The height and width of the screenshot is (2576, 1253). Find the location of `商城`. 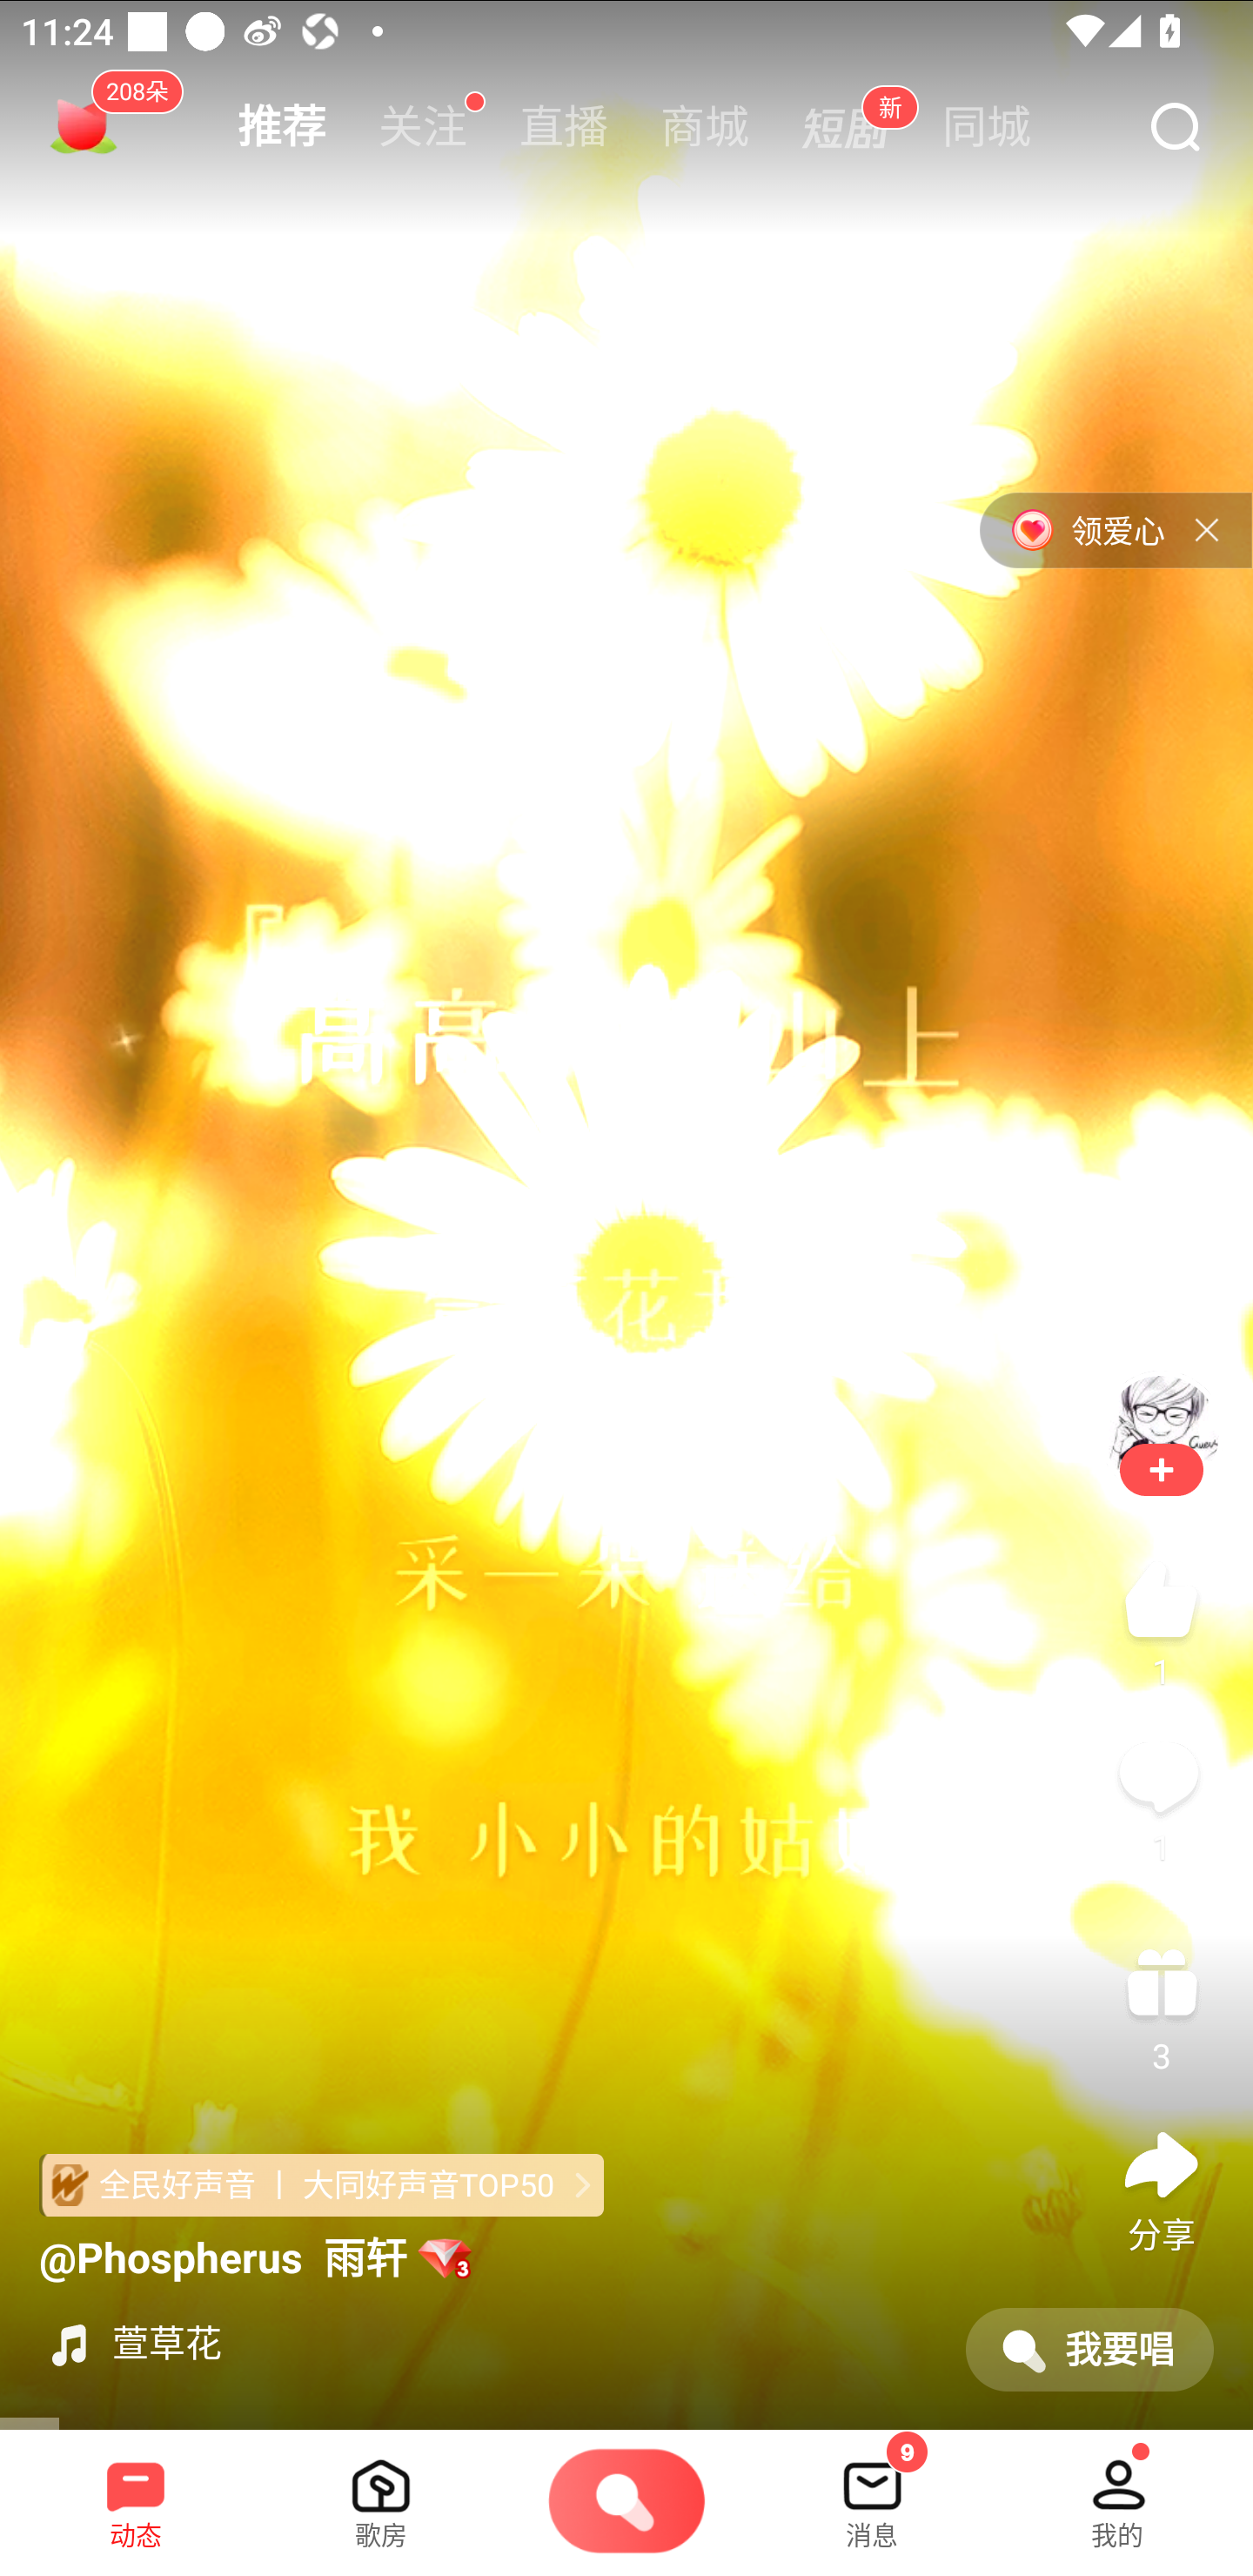

商城 is located at coordinates (705, 127).